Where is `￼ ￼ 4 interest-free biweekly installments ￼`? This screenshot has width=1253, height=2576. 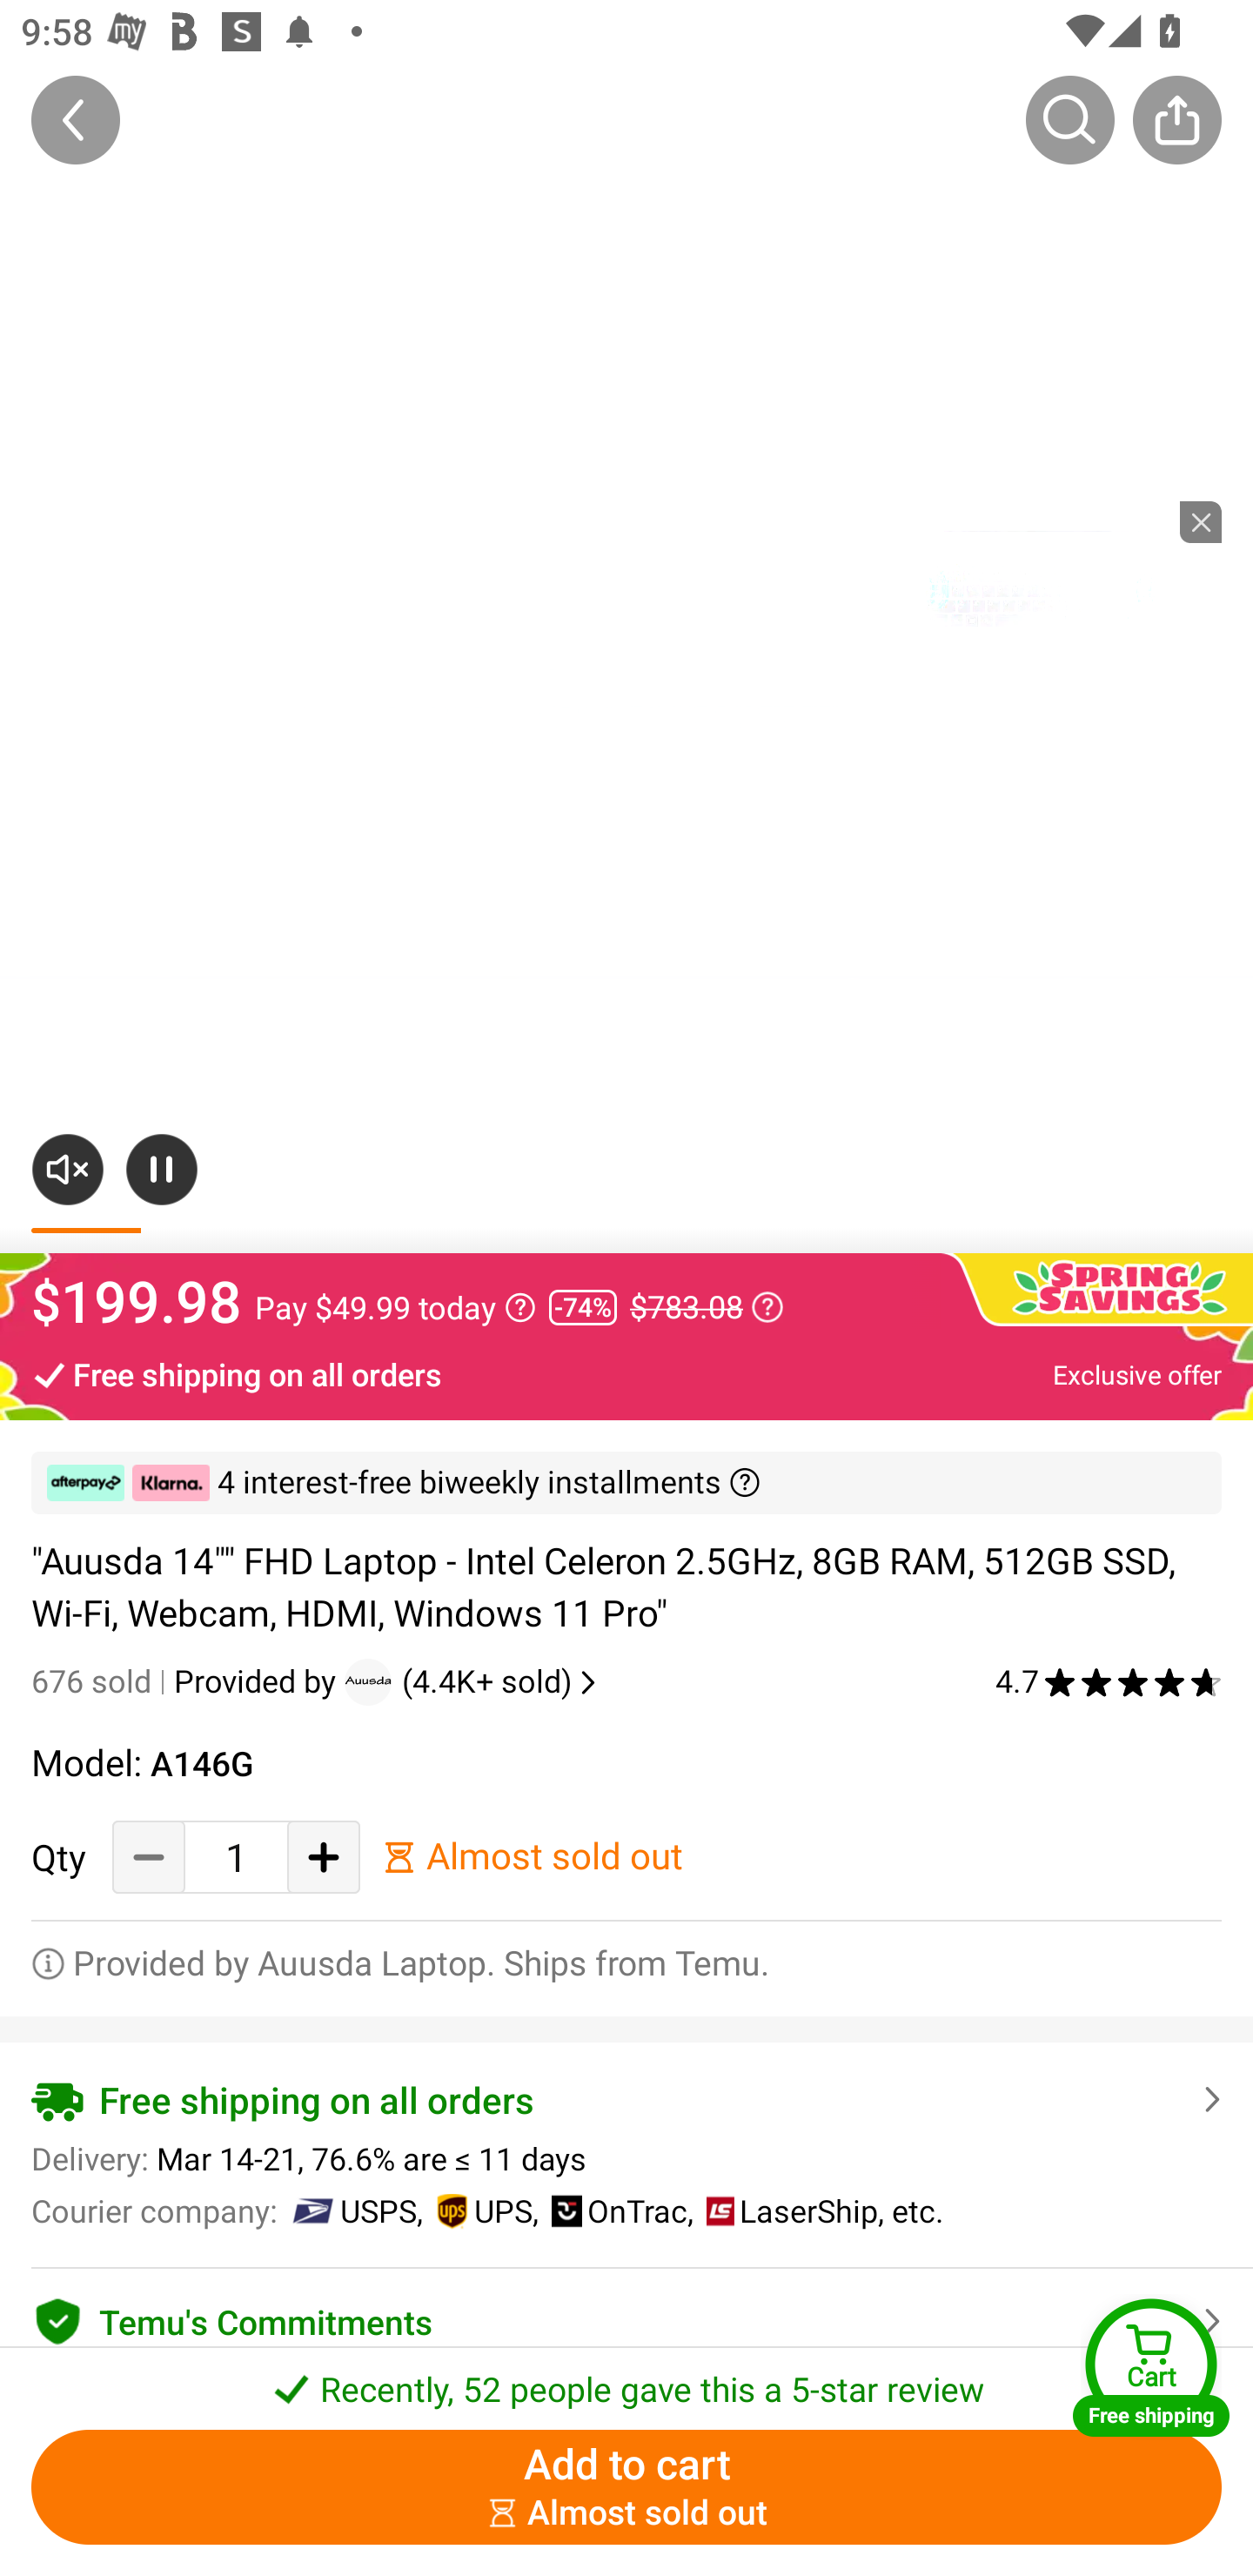 ￼ ￼ 4 interest-free biweekly installments ￼ is located at coordinates (626, 1483).